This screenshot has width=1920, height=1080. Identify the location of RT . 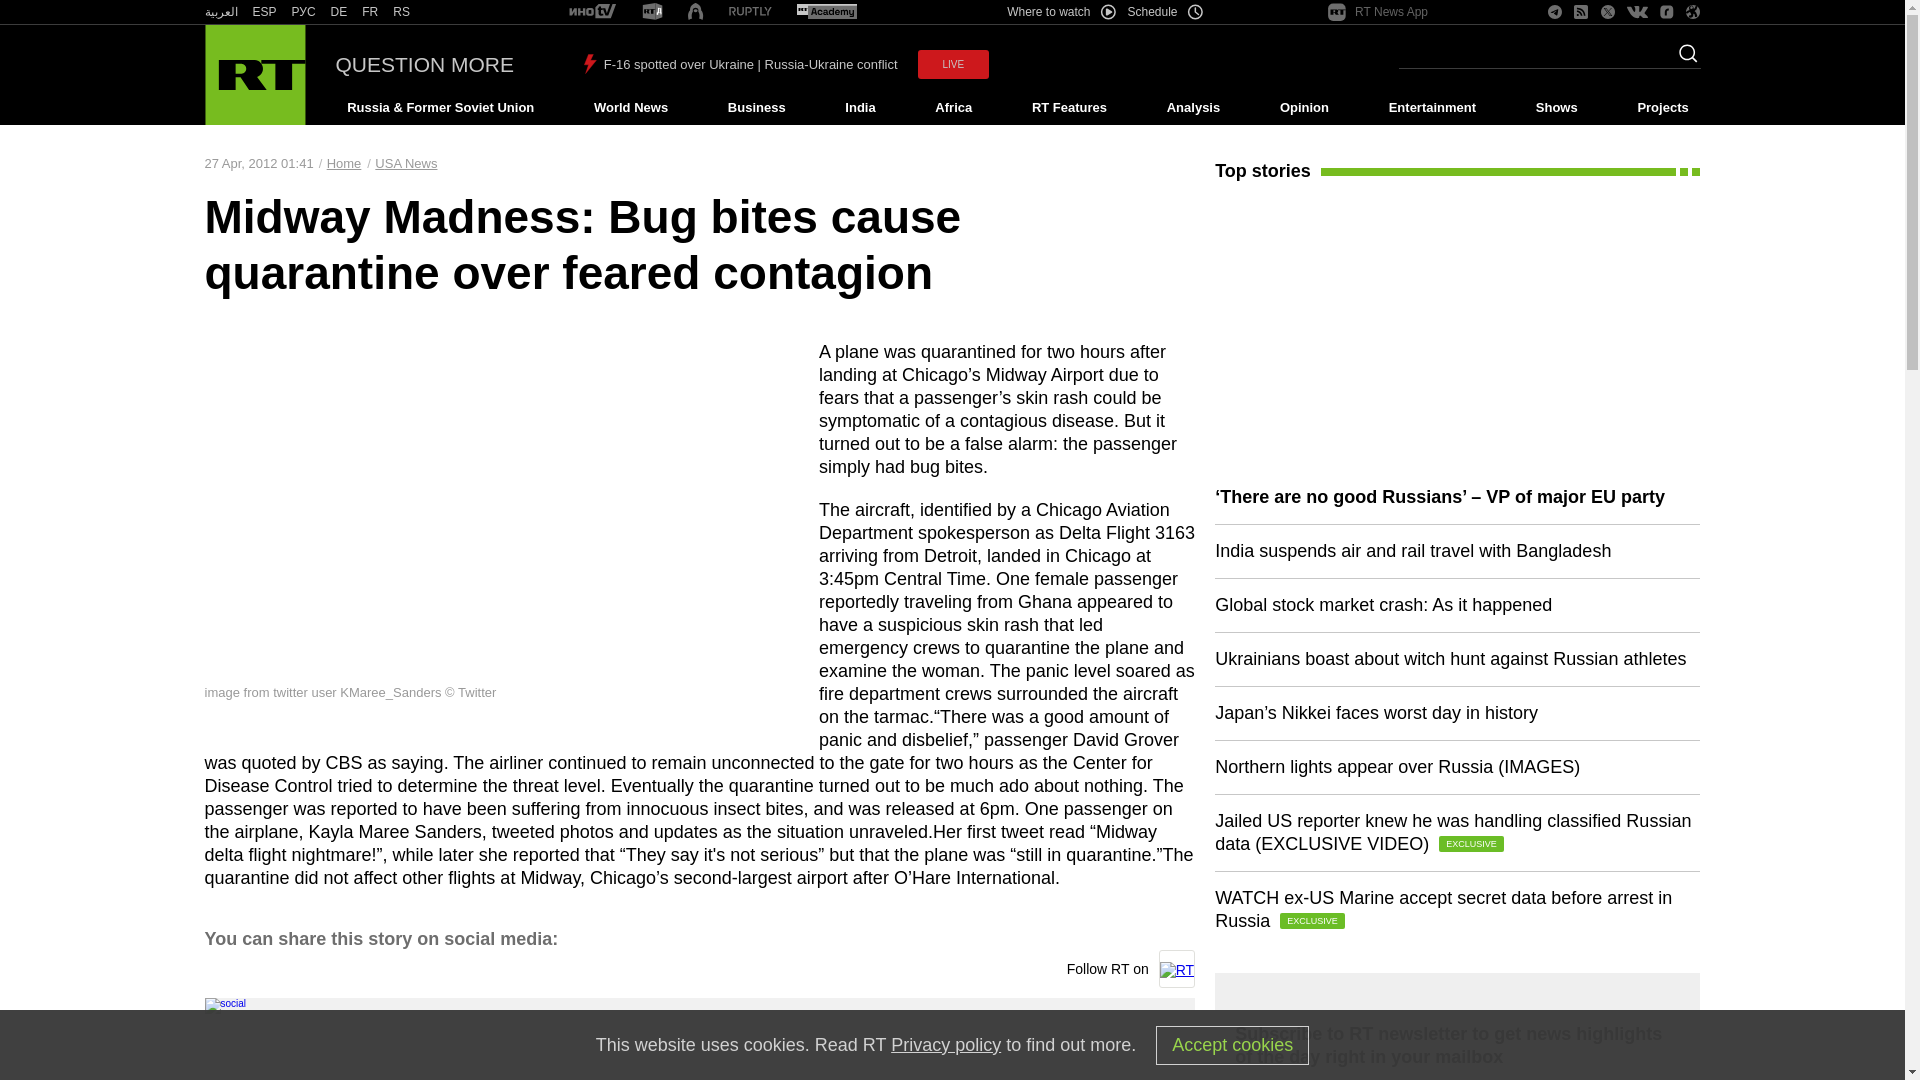
(750, 12).